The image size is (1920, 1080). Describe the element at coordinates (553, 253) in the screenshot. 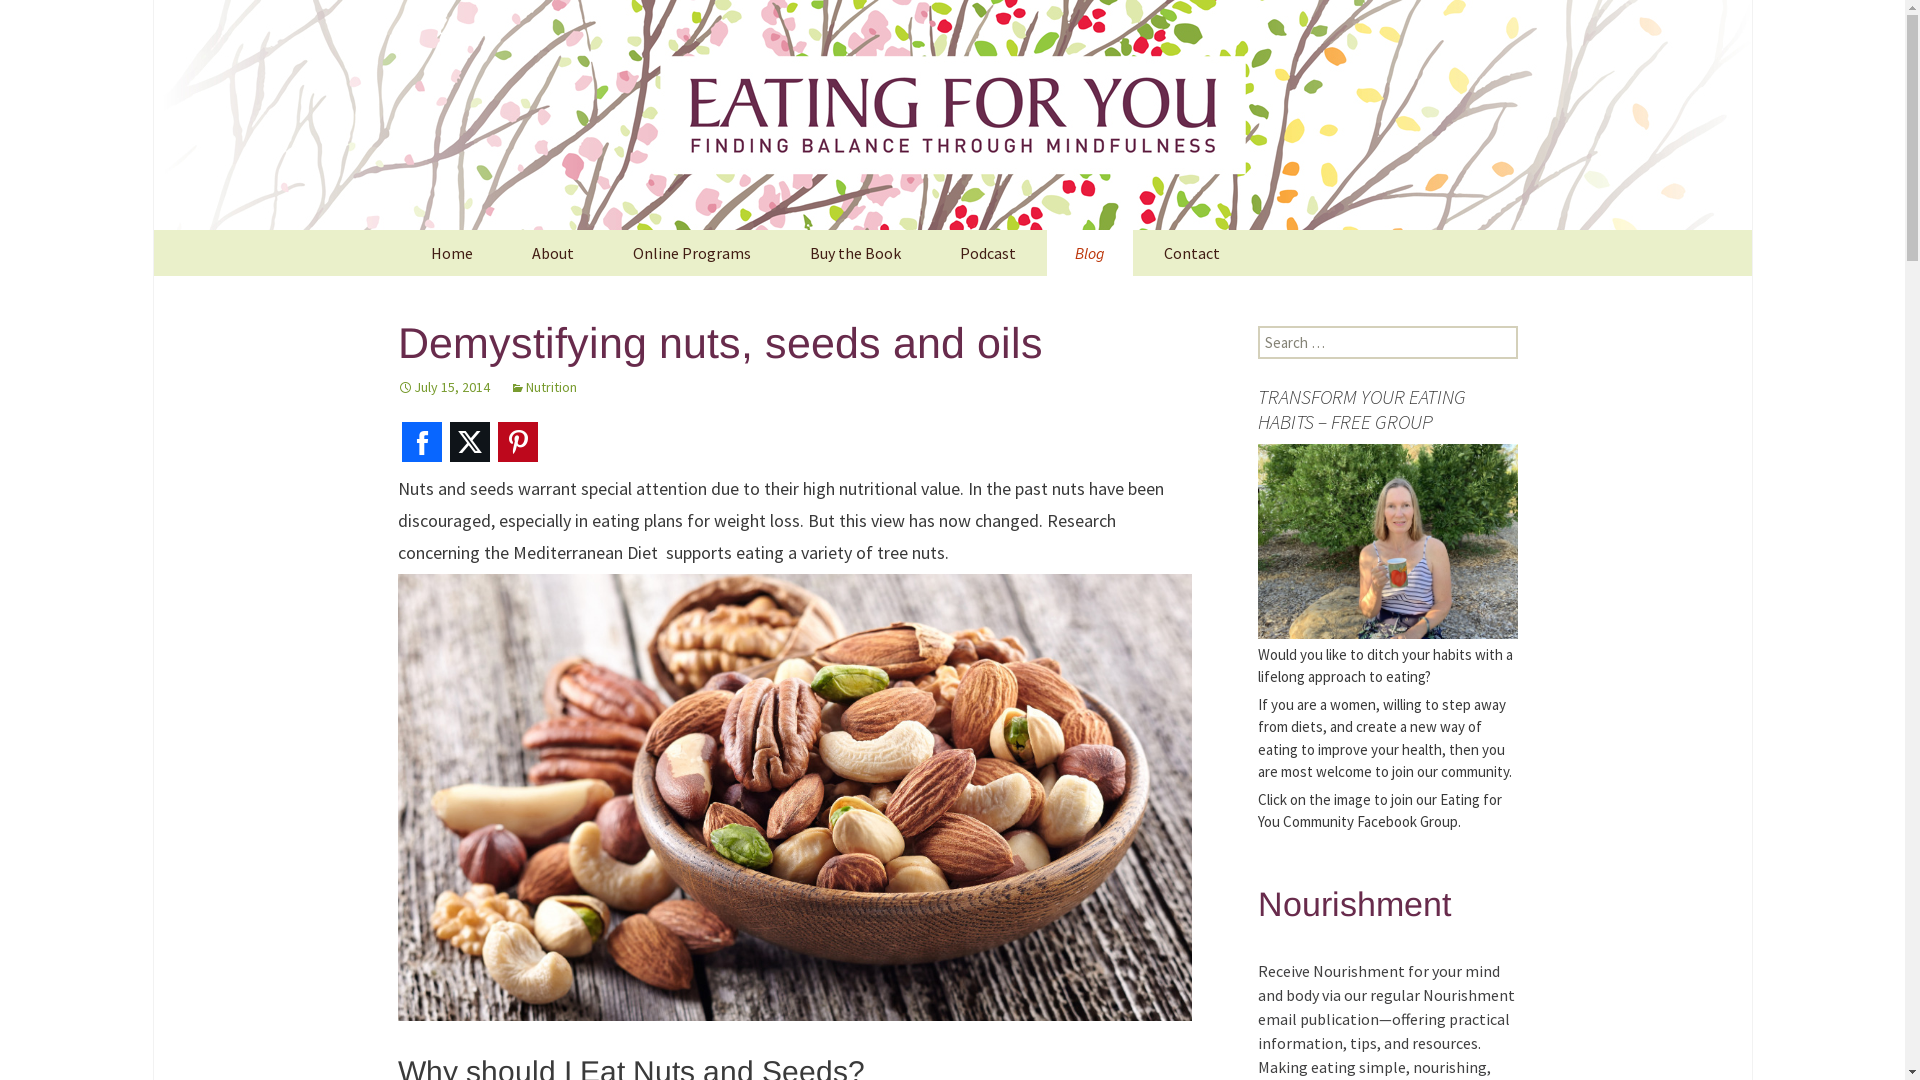

I see `About` at that location.